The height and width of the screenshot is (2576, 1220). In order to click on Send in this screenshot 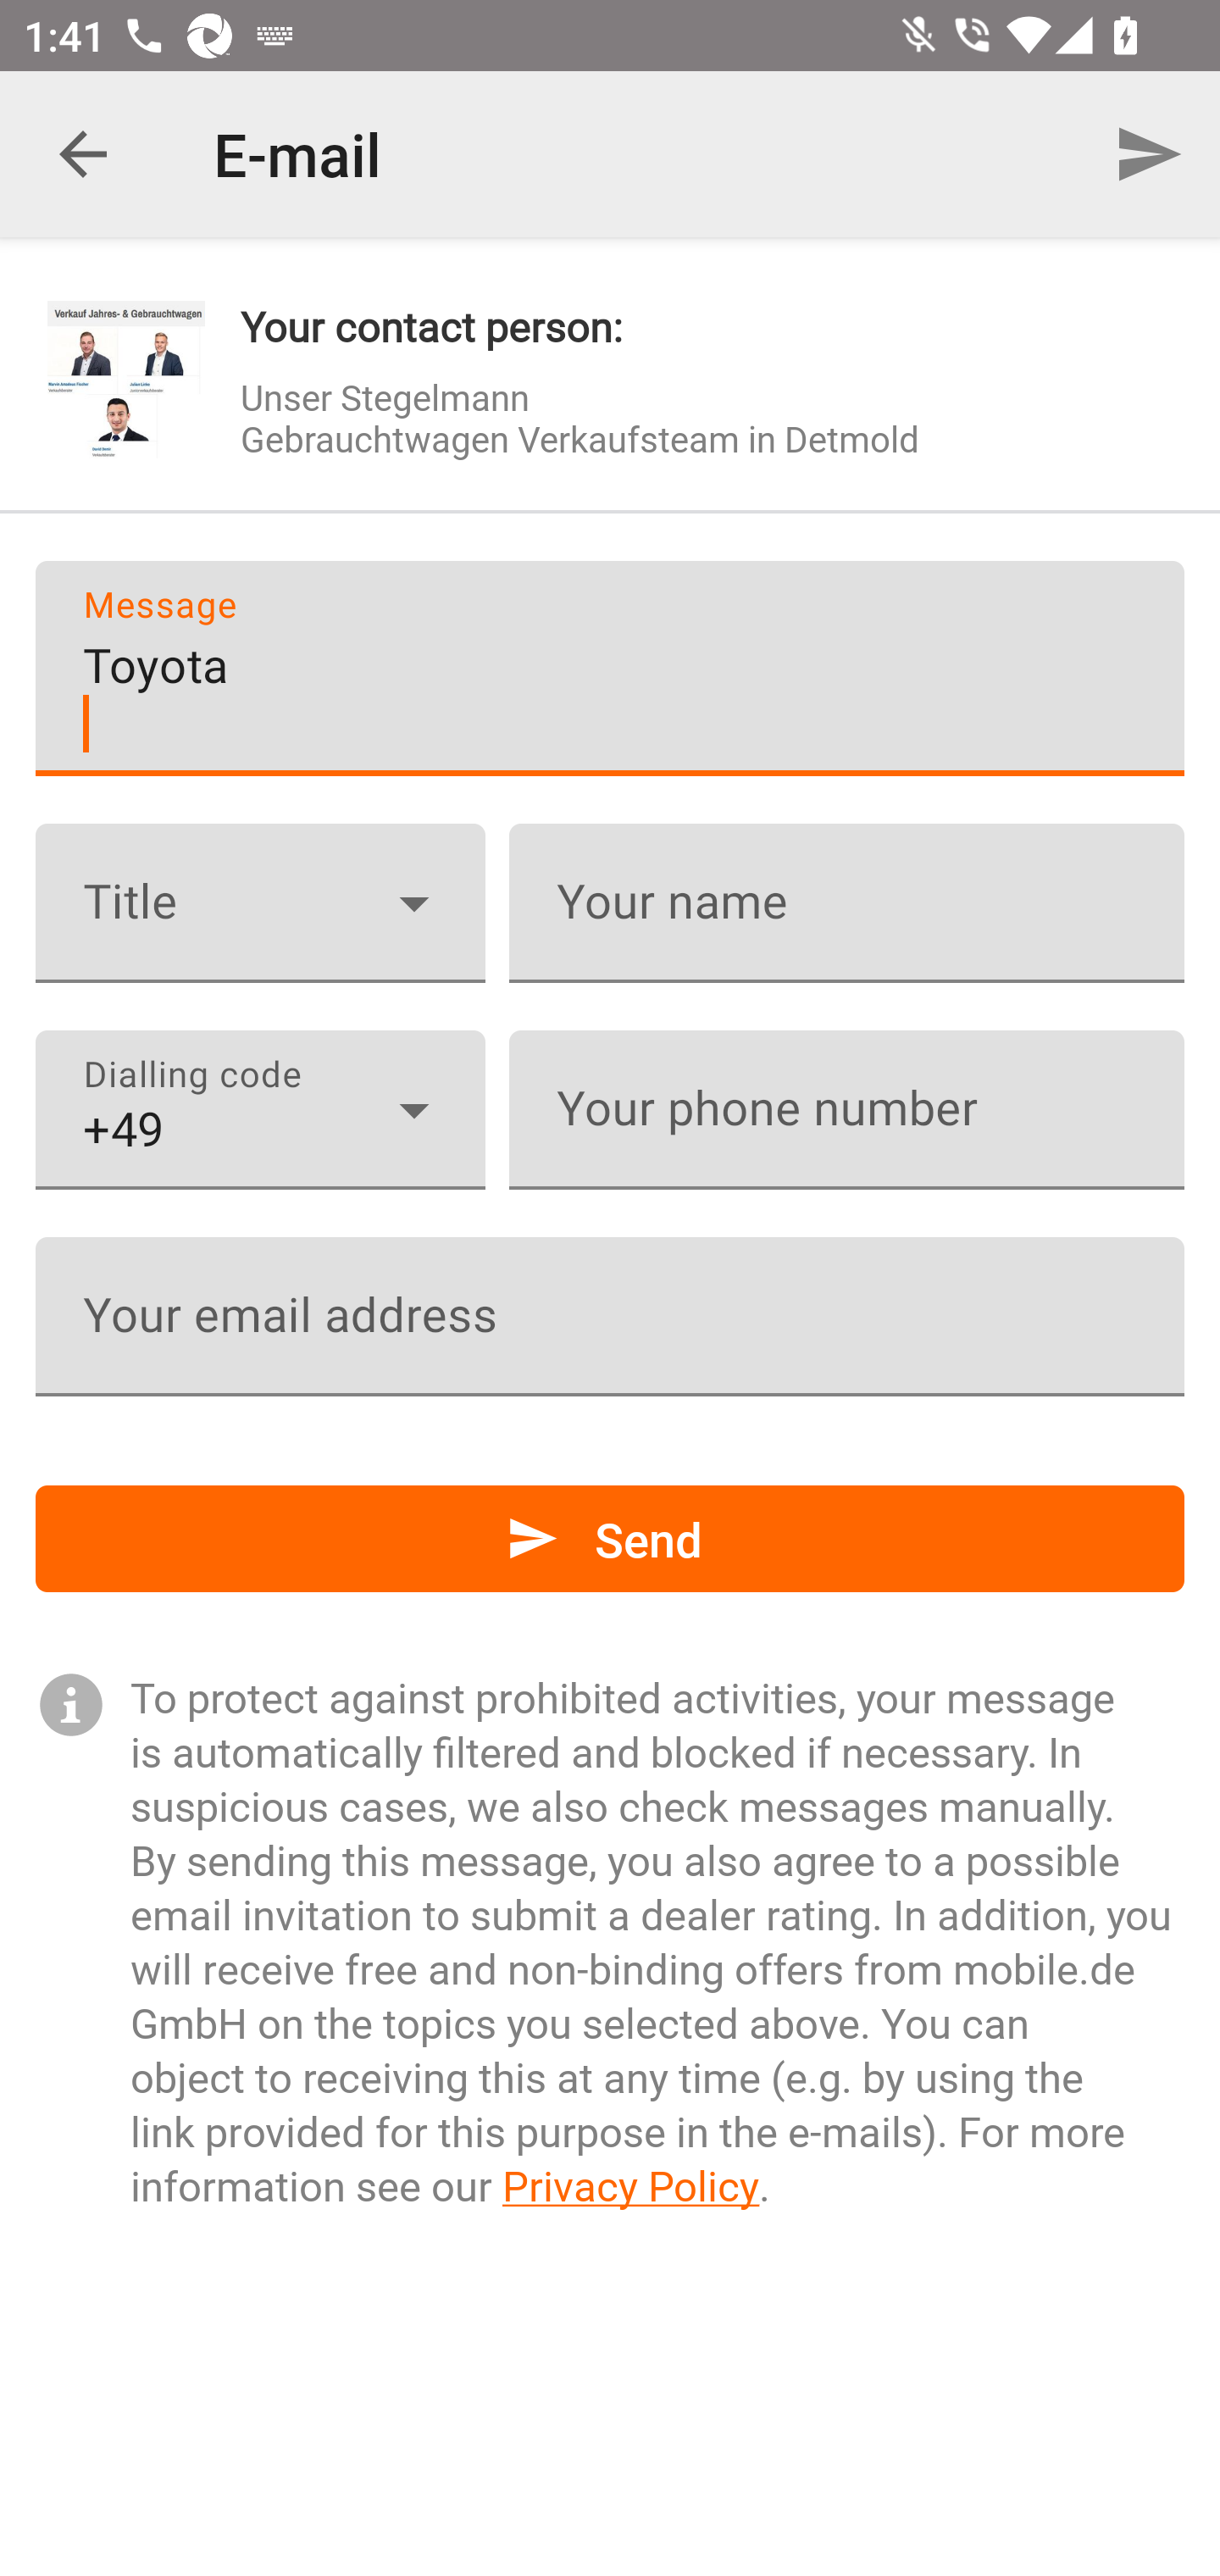, I will do `click(610, 1539)`.